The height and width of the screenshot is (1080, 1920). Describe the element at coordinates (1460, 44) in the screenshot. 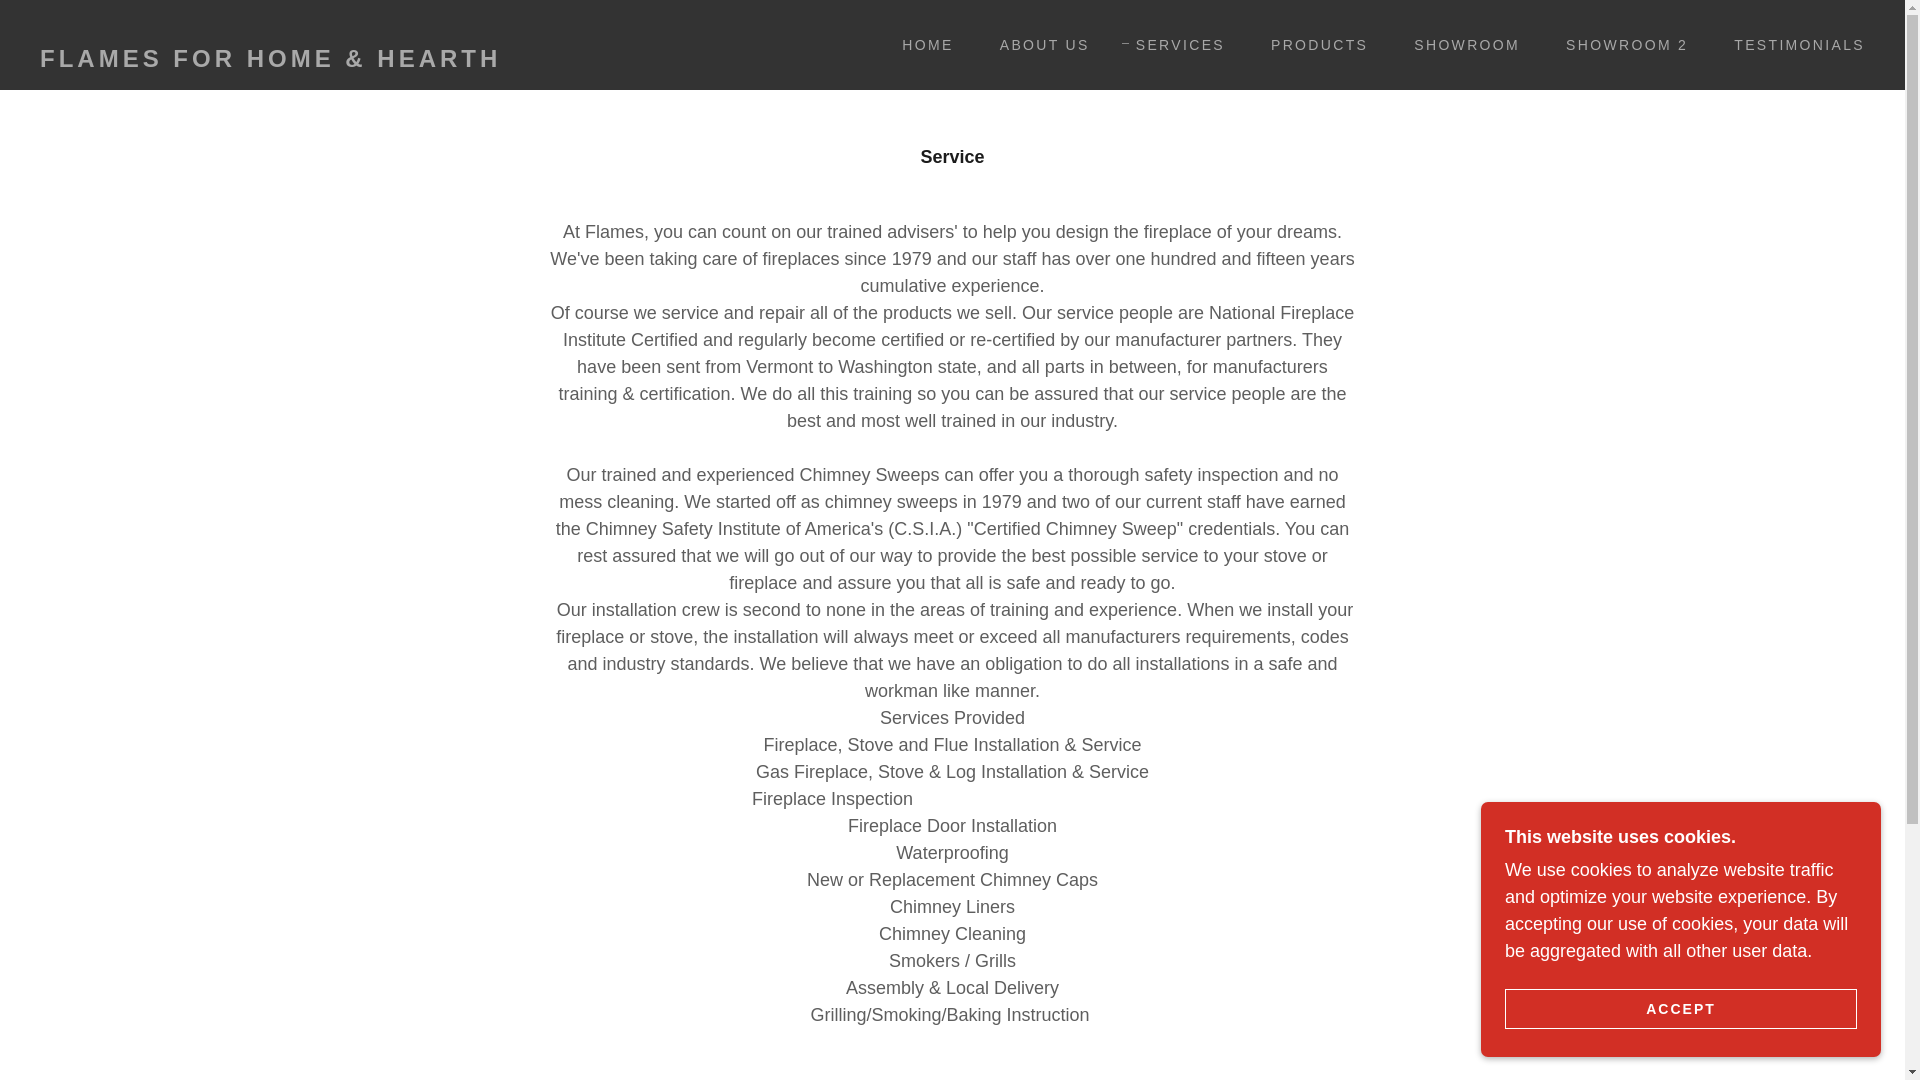

I see `SHOWROOM` at that location.